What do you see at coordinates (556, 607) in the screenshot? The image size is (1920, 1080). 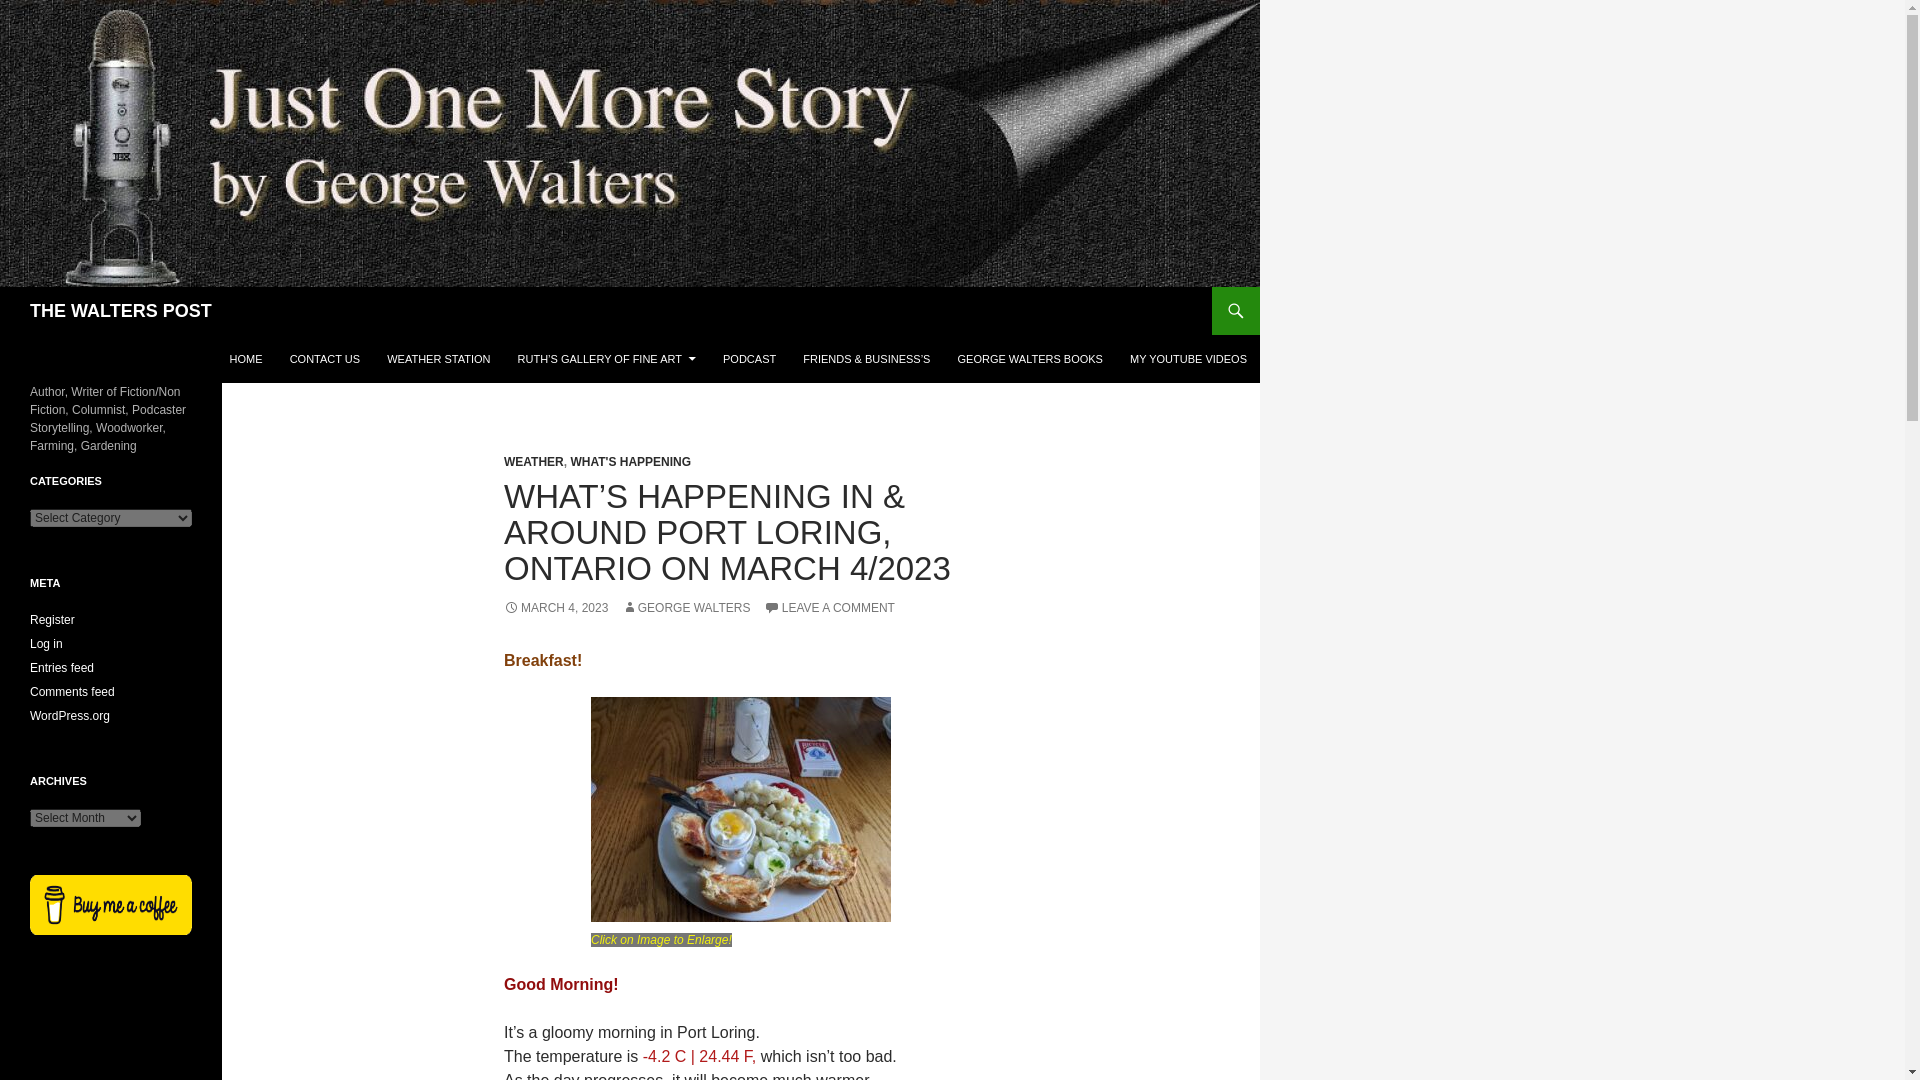 I see `MARCH 4, 2023` at bounding box center [556, 607].